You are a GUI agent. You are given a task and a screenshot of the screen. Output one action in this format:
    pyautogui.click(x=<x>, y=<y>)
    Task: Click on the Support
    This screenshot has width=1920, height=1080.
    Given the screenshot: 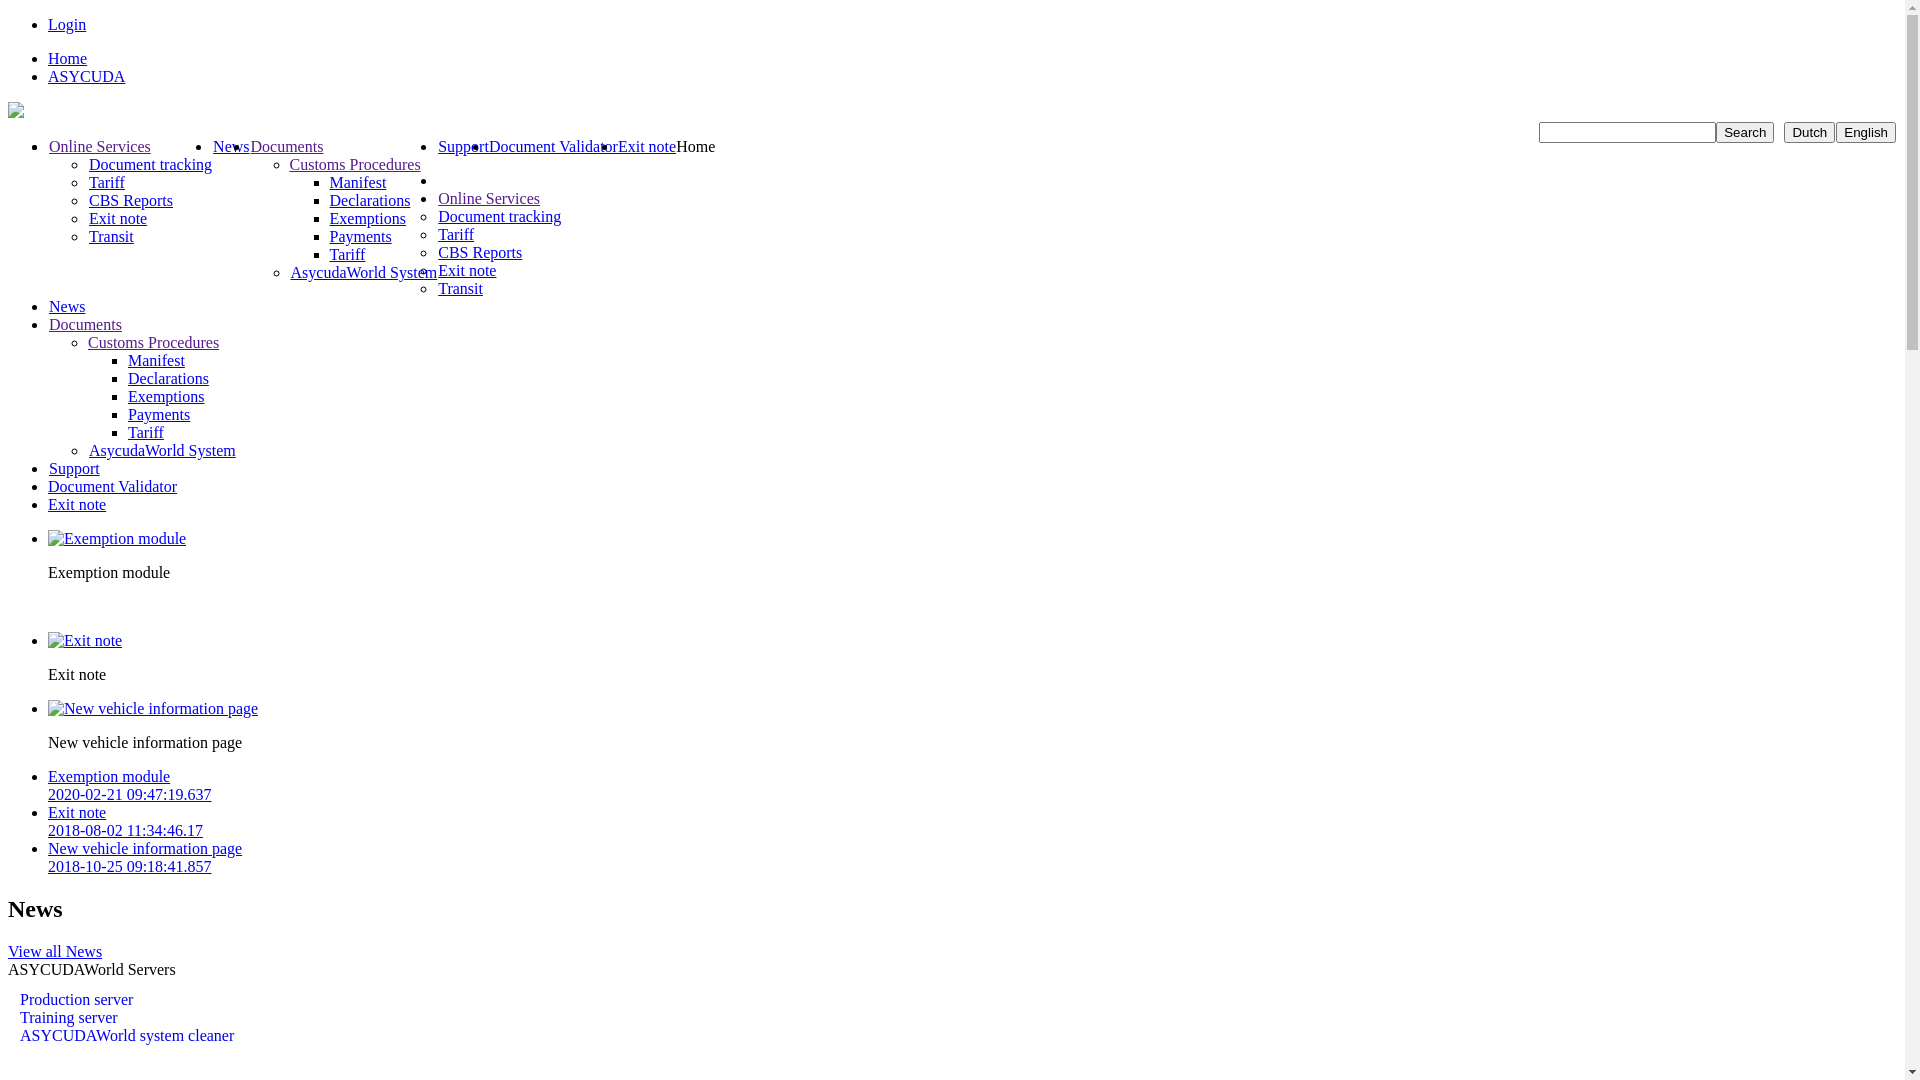 What is the action you would take?
    pyautogui.click(x=74, y=468)
    